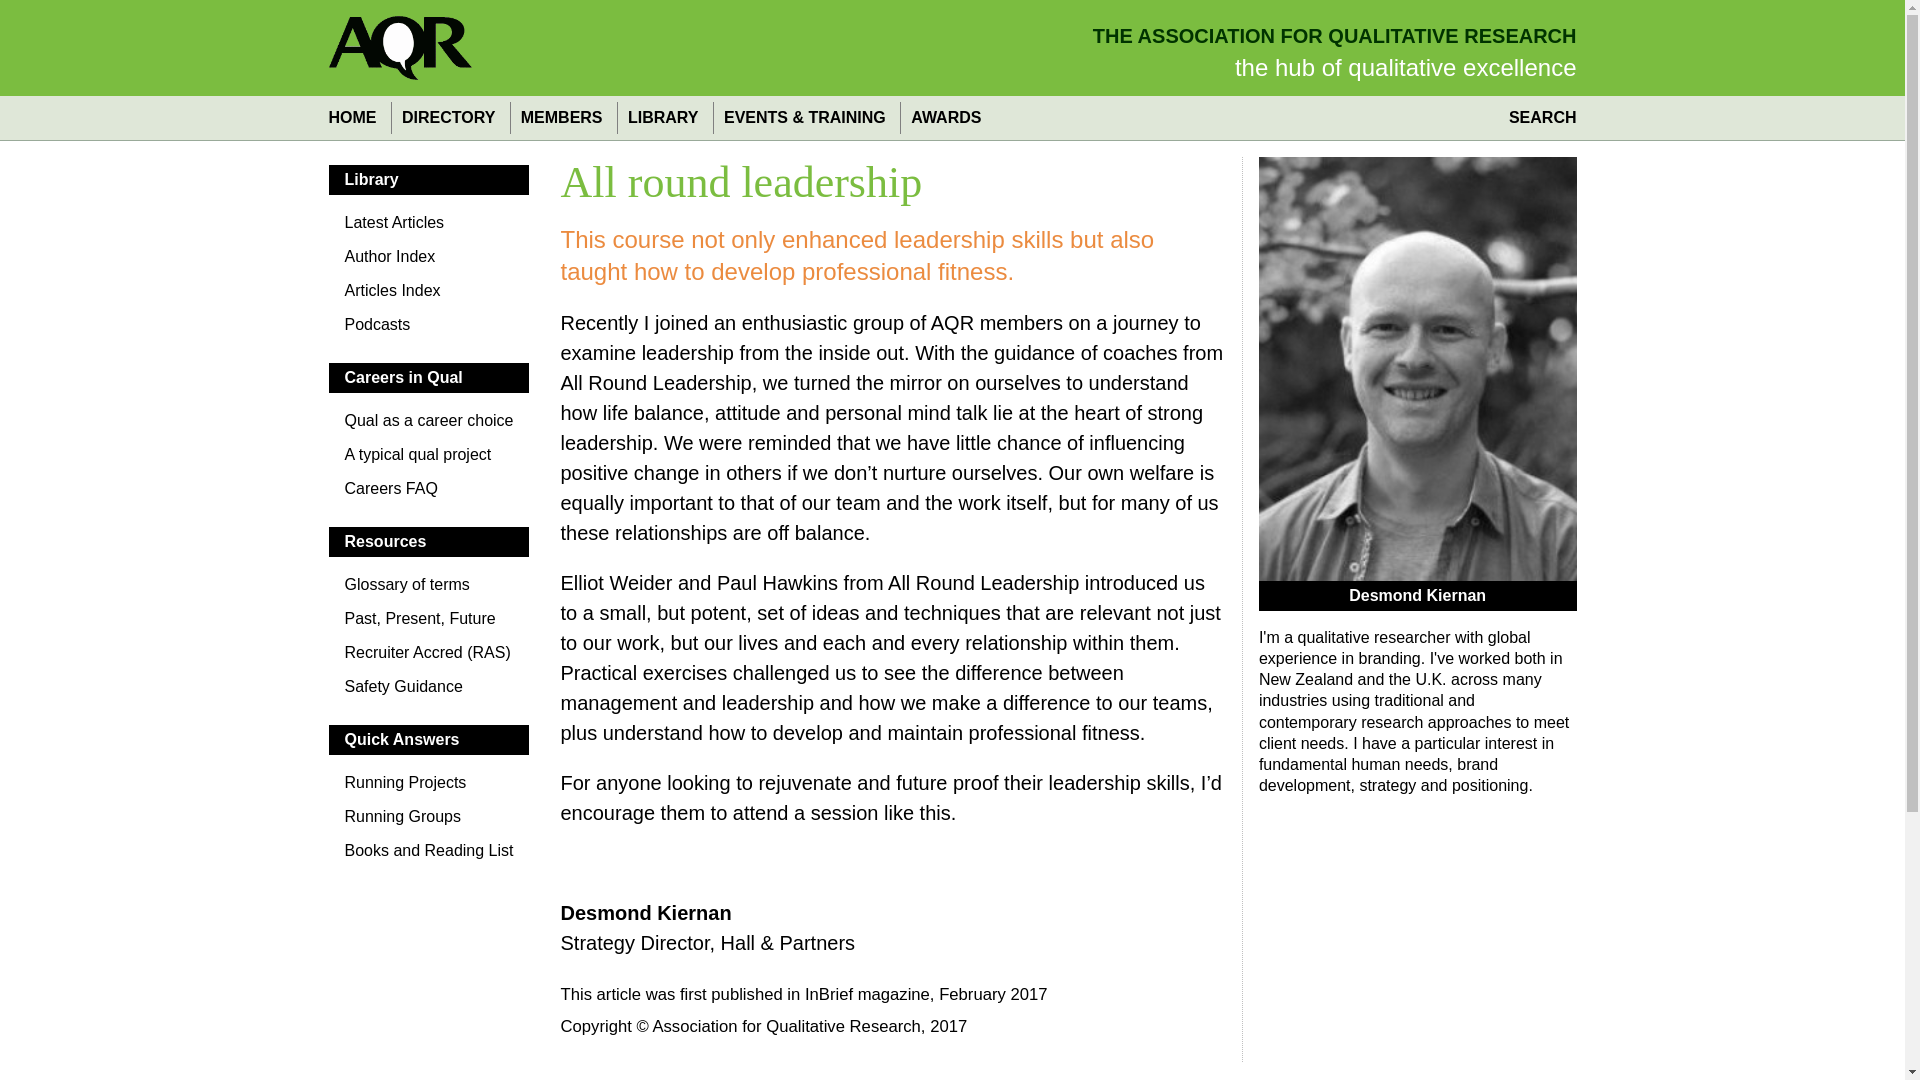 Image resolution: width=1920 pixels, height=1080 pixels. What do you see at coordinates (561, 117) in the screenshot?
I see `MEMBERS` at bounding box center [561, 117].